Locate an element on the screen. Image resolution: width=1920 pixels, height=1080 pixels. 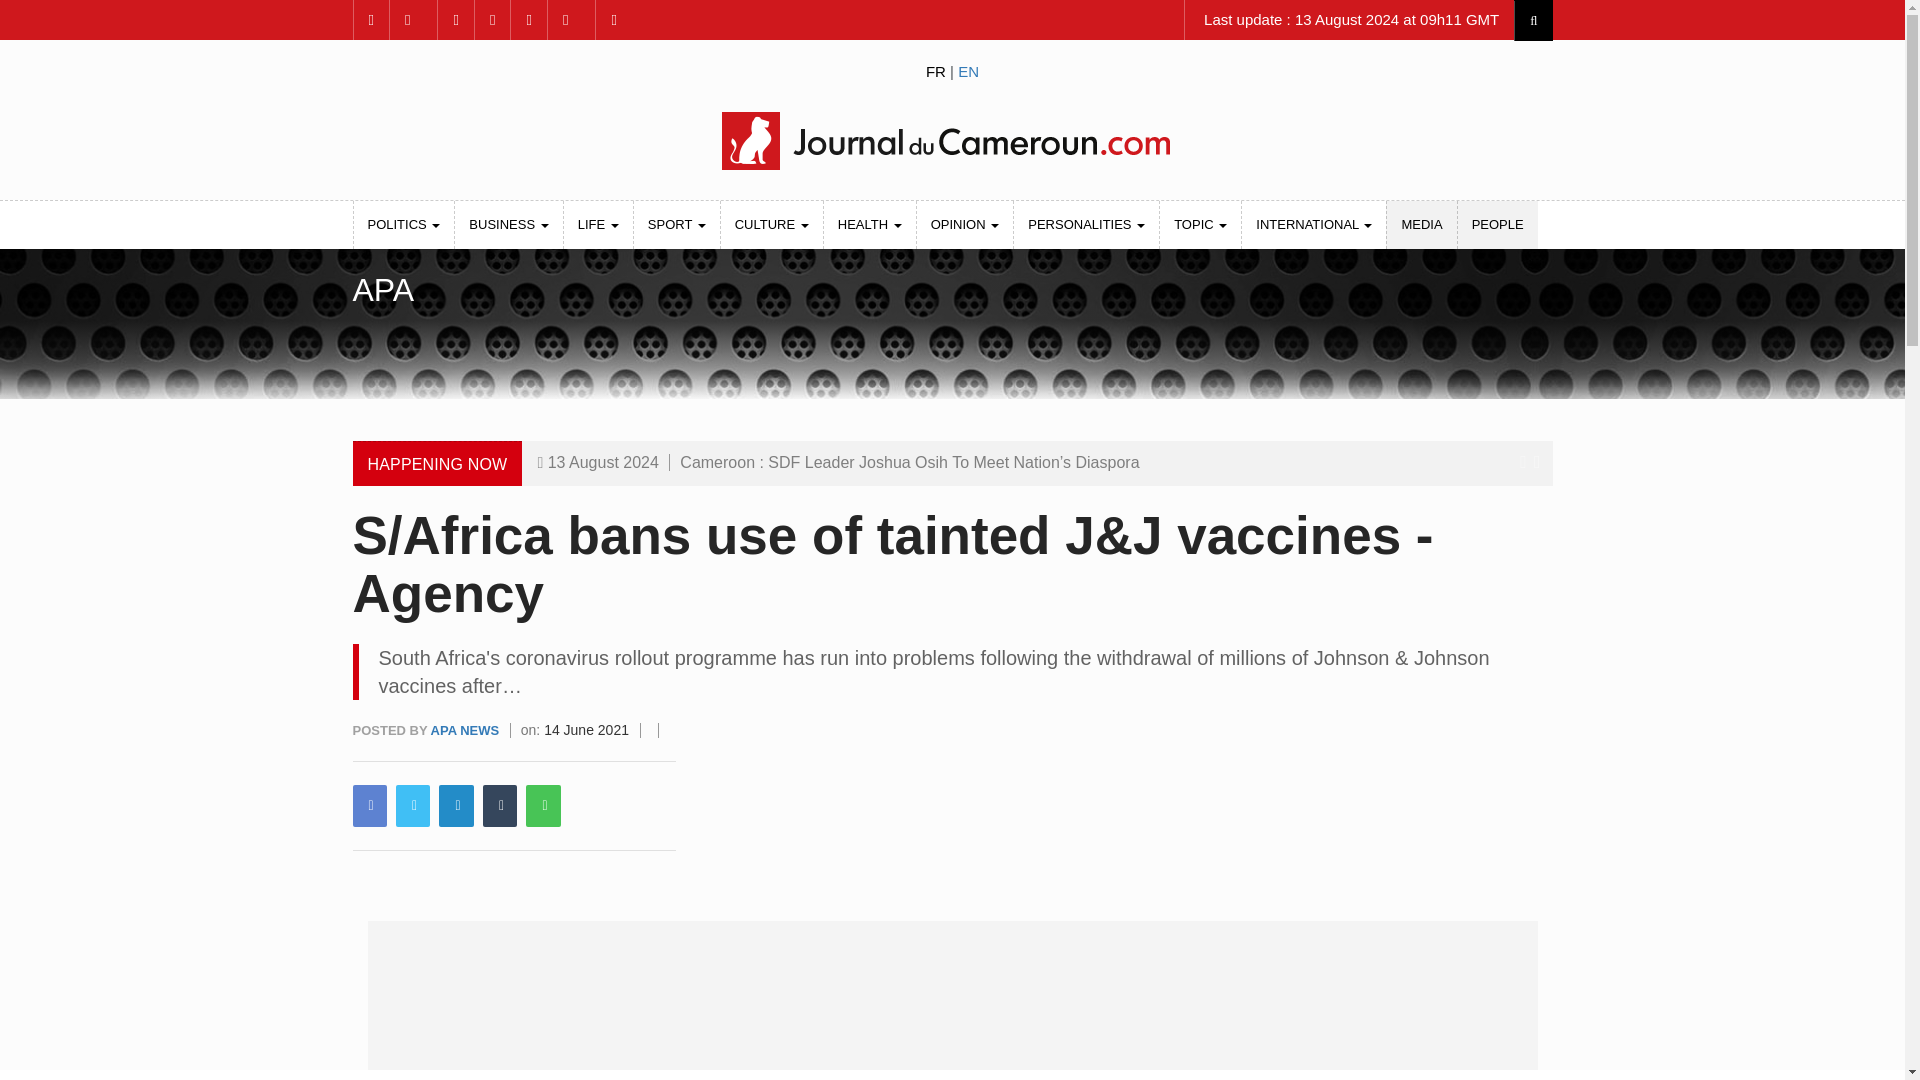
BUSINESS is located at coordinates (508, 224).